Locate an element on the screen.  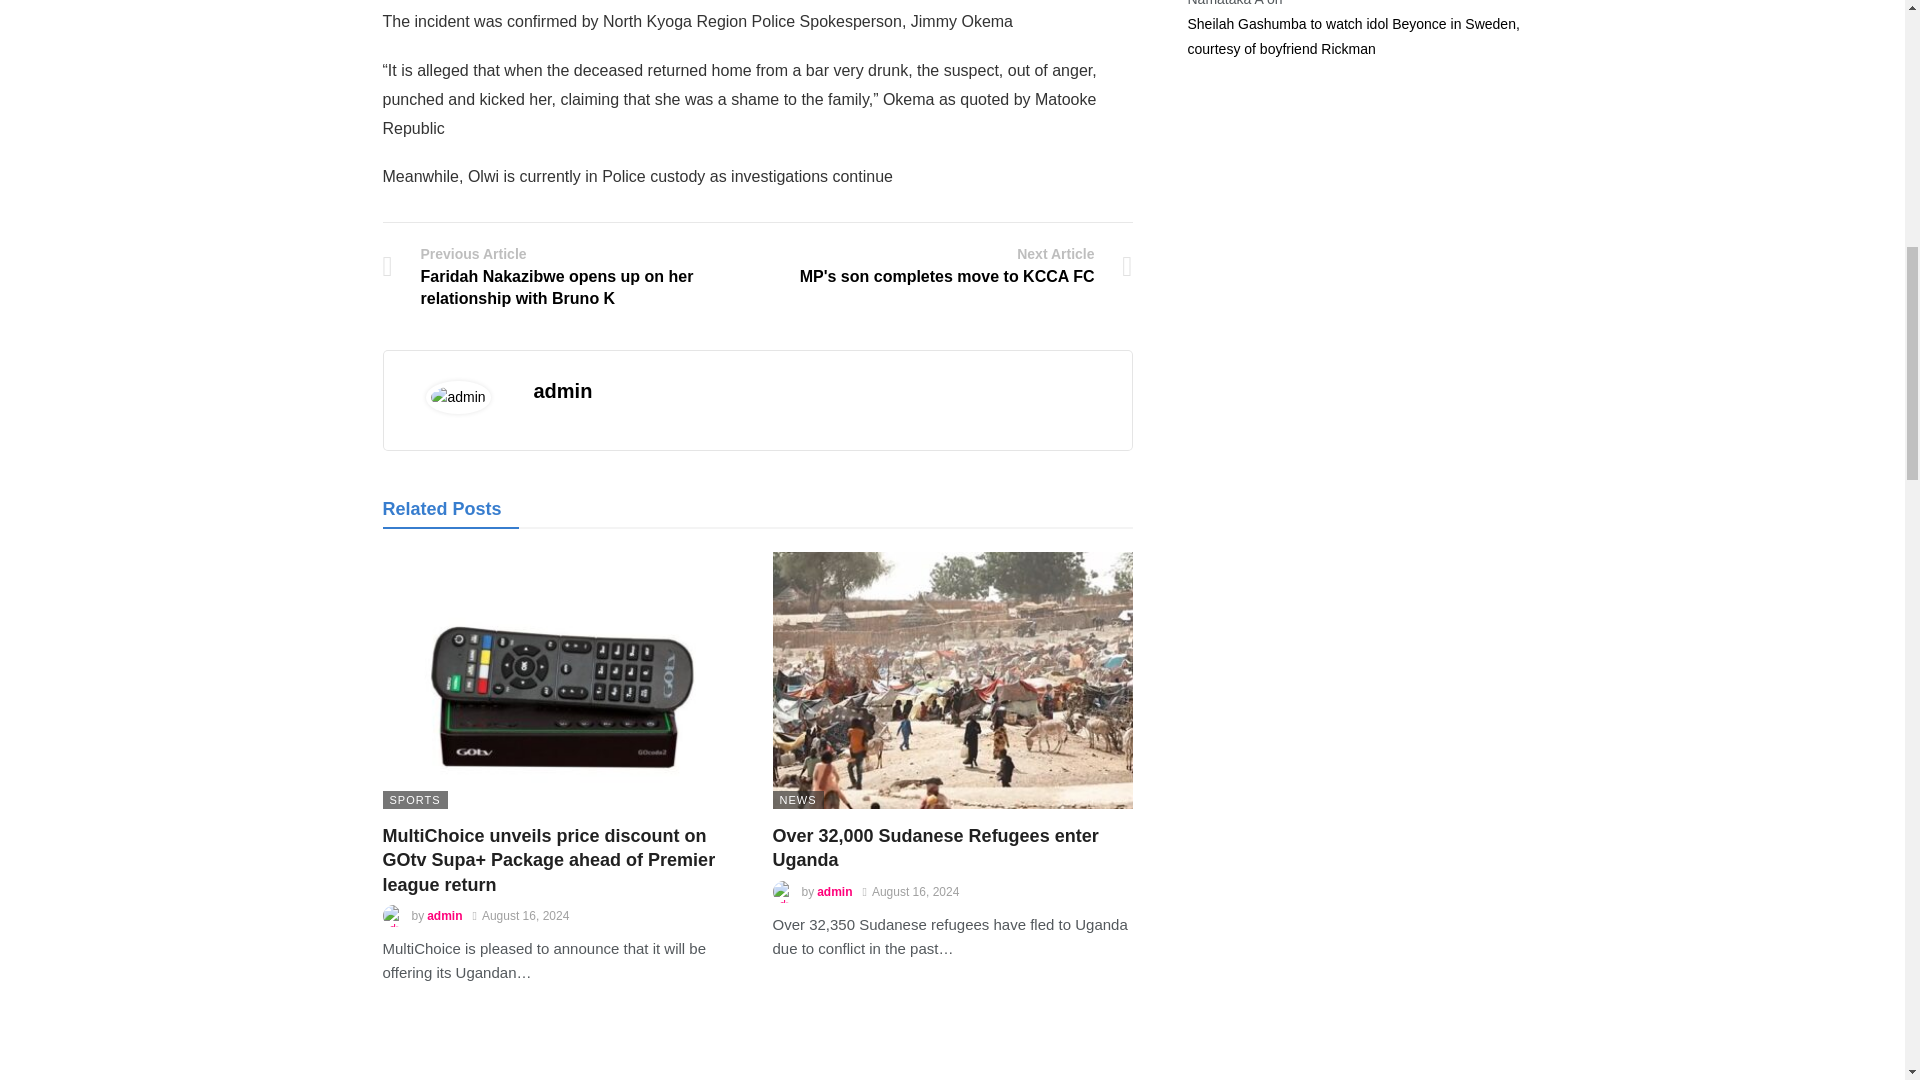
Over 32,000 Sudanese Refugees enter Uganda is located at coordinates (934, 848).